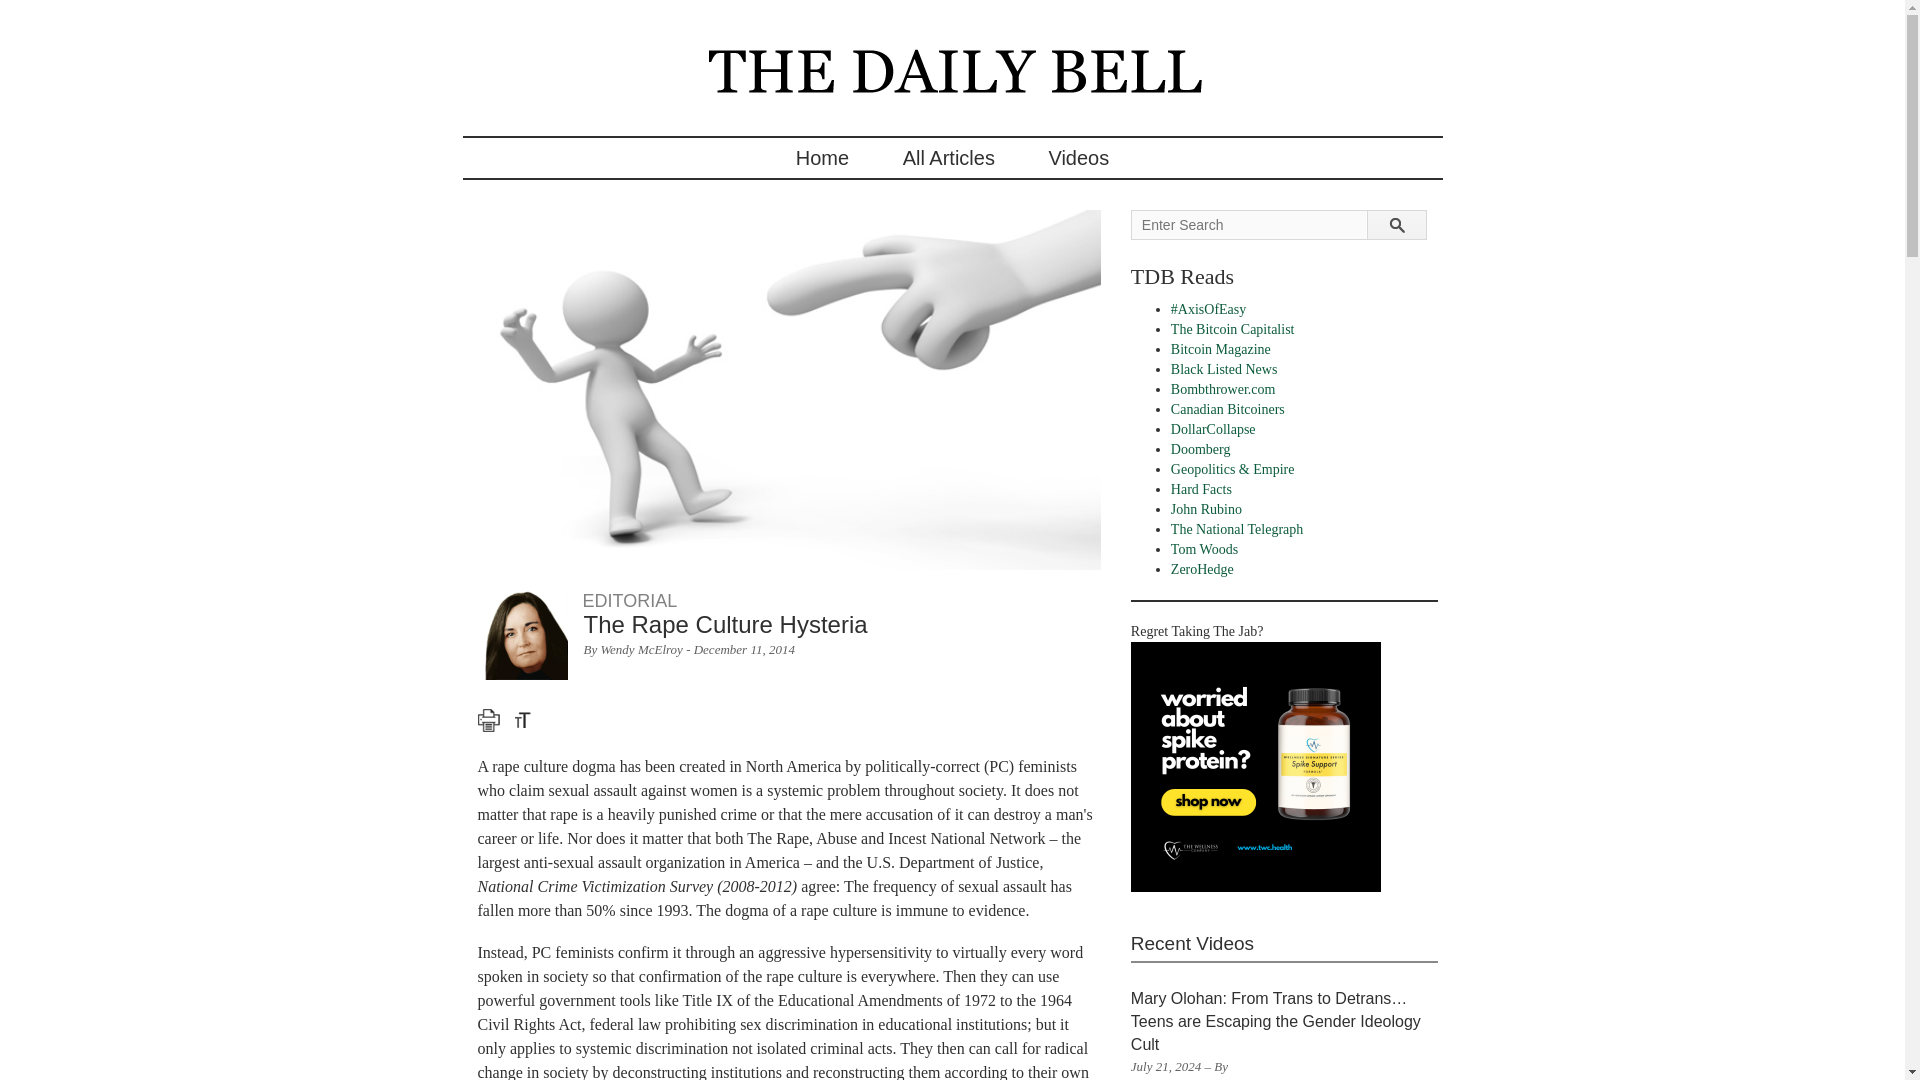 Image resolution: width=1920 pixels, height=1080 pixels. I want to click on Doomberg, so click(1200, 448).